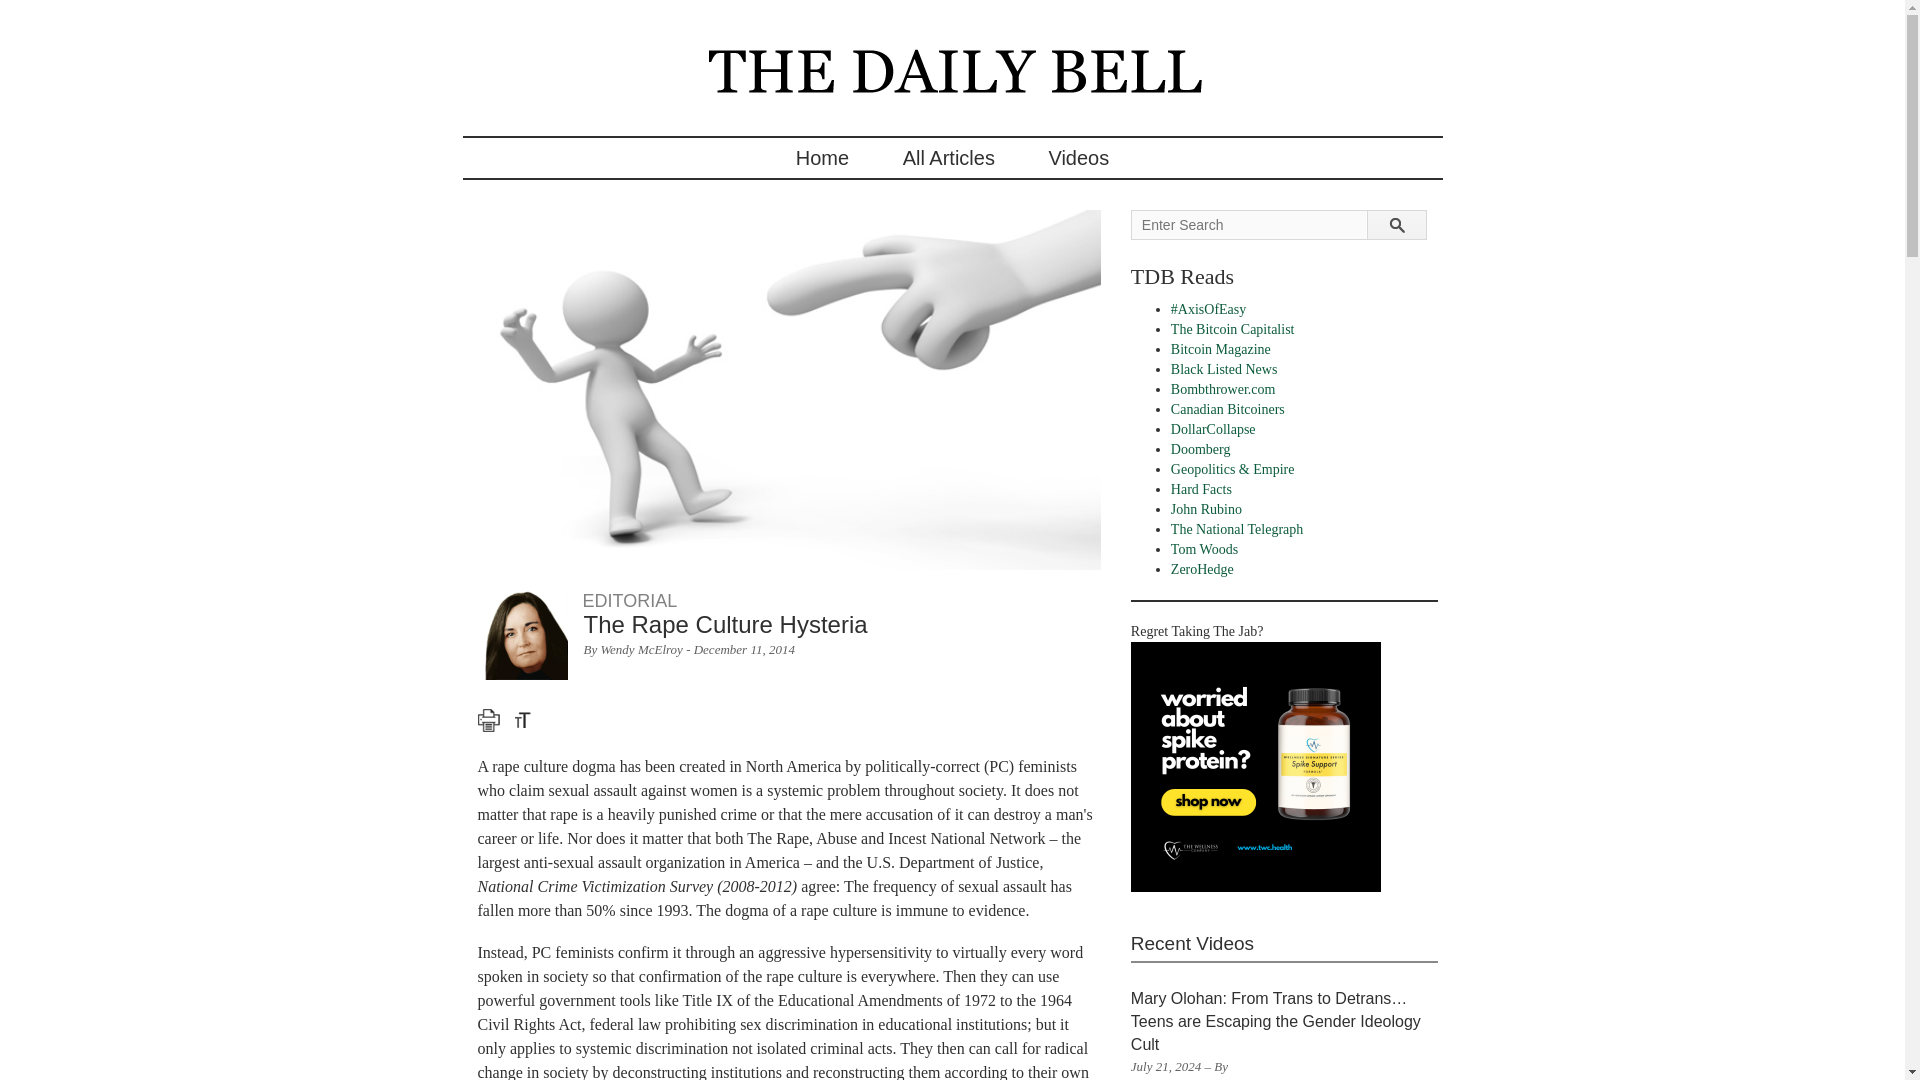 Image resolution: width=1920 pixels, height=1080 pixels. I want to click on Doomberg, so click(1200, 448).